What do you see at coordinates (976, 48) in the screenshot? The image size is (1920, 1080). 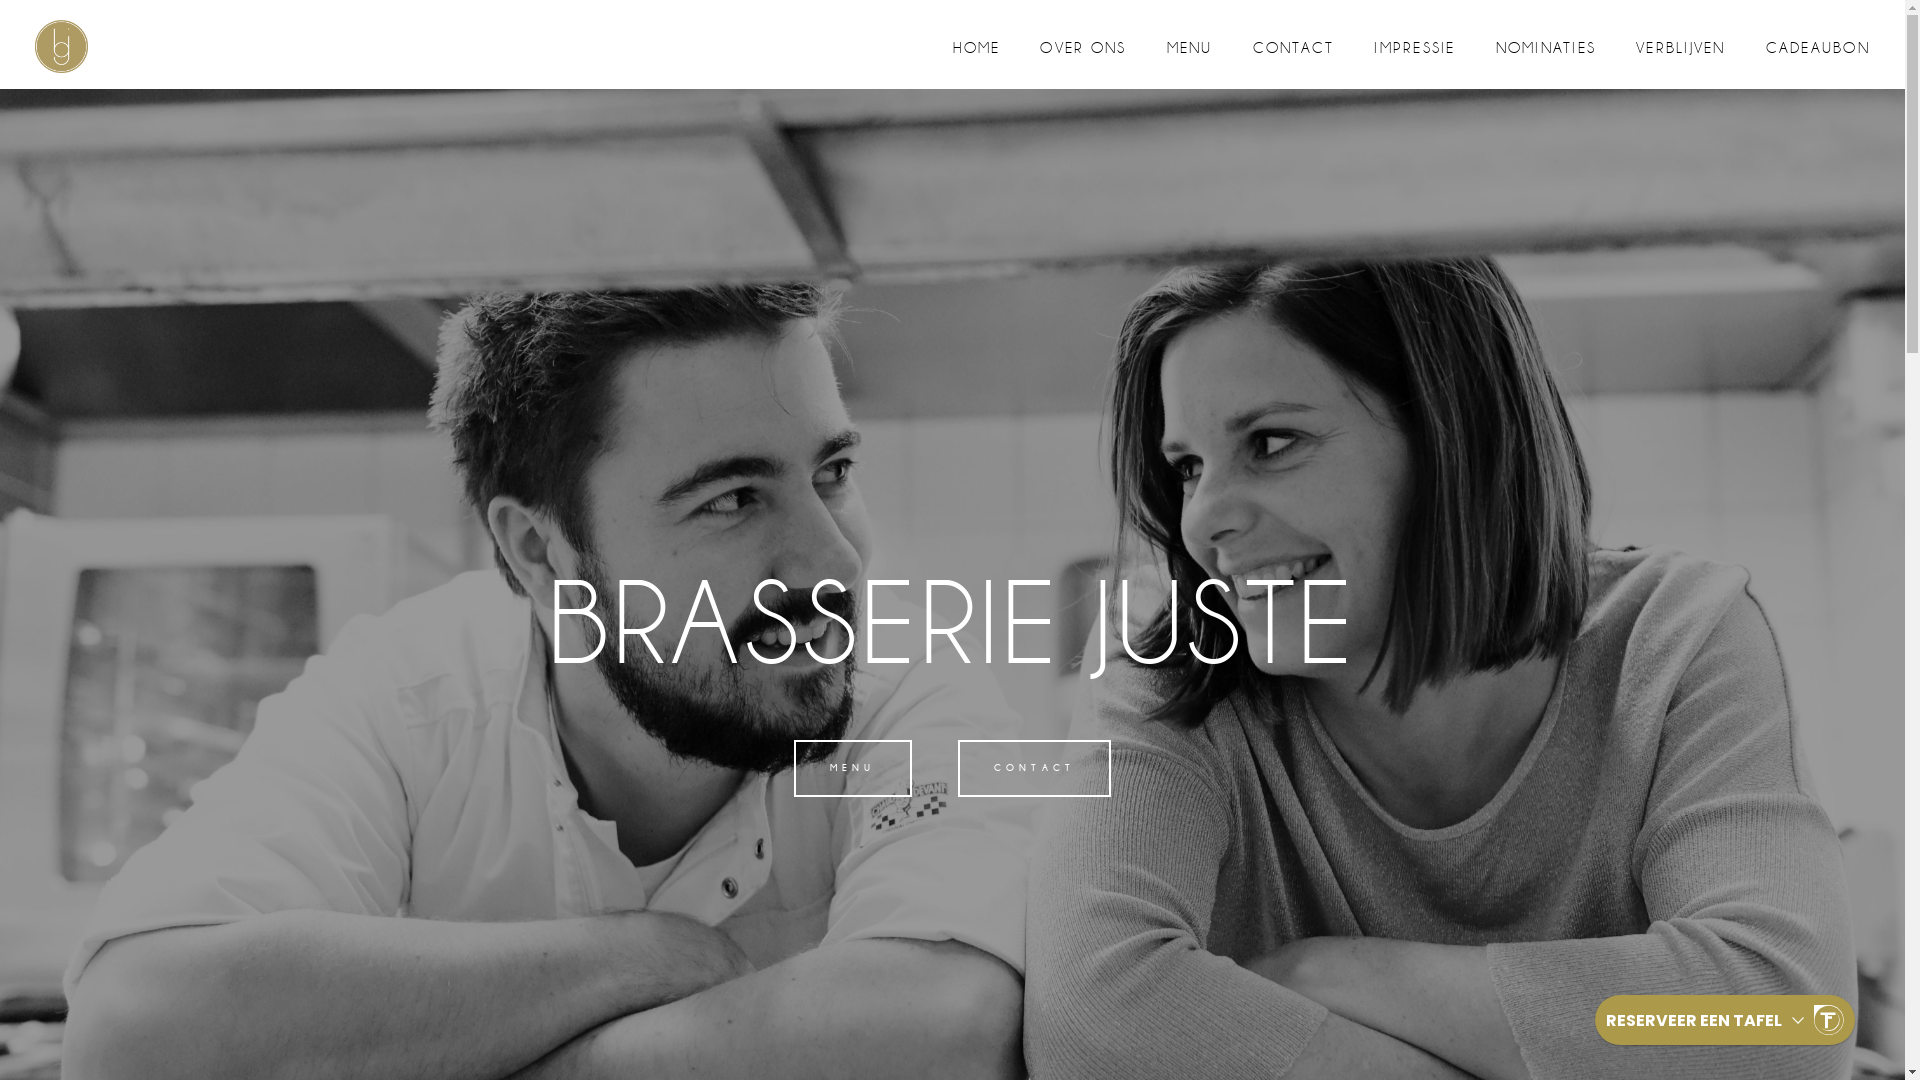 I see `HOME` at bounding box center [976, 48].